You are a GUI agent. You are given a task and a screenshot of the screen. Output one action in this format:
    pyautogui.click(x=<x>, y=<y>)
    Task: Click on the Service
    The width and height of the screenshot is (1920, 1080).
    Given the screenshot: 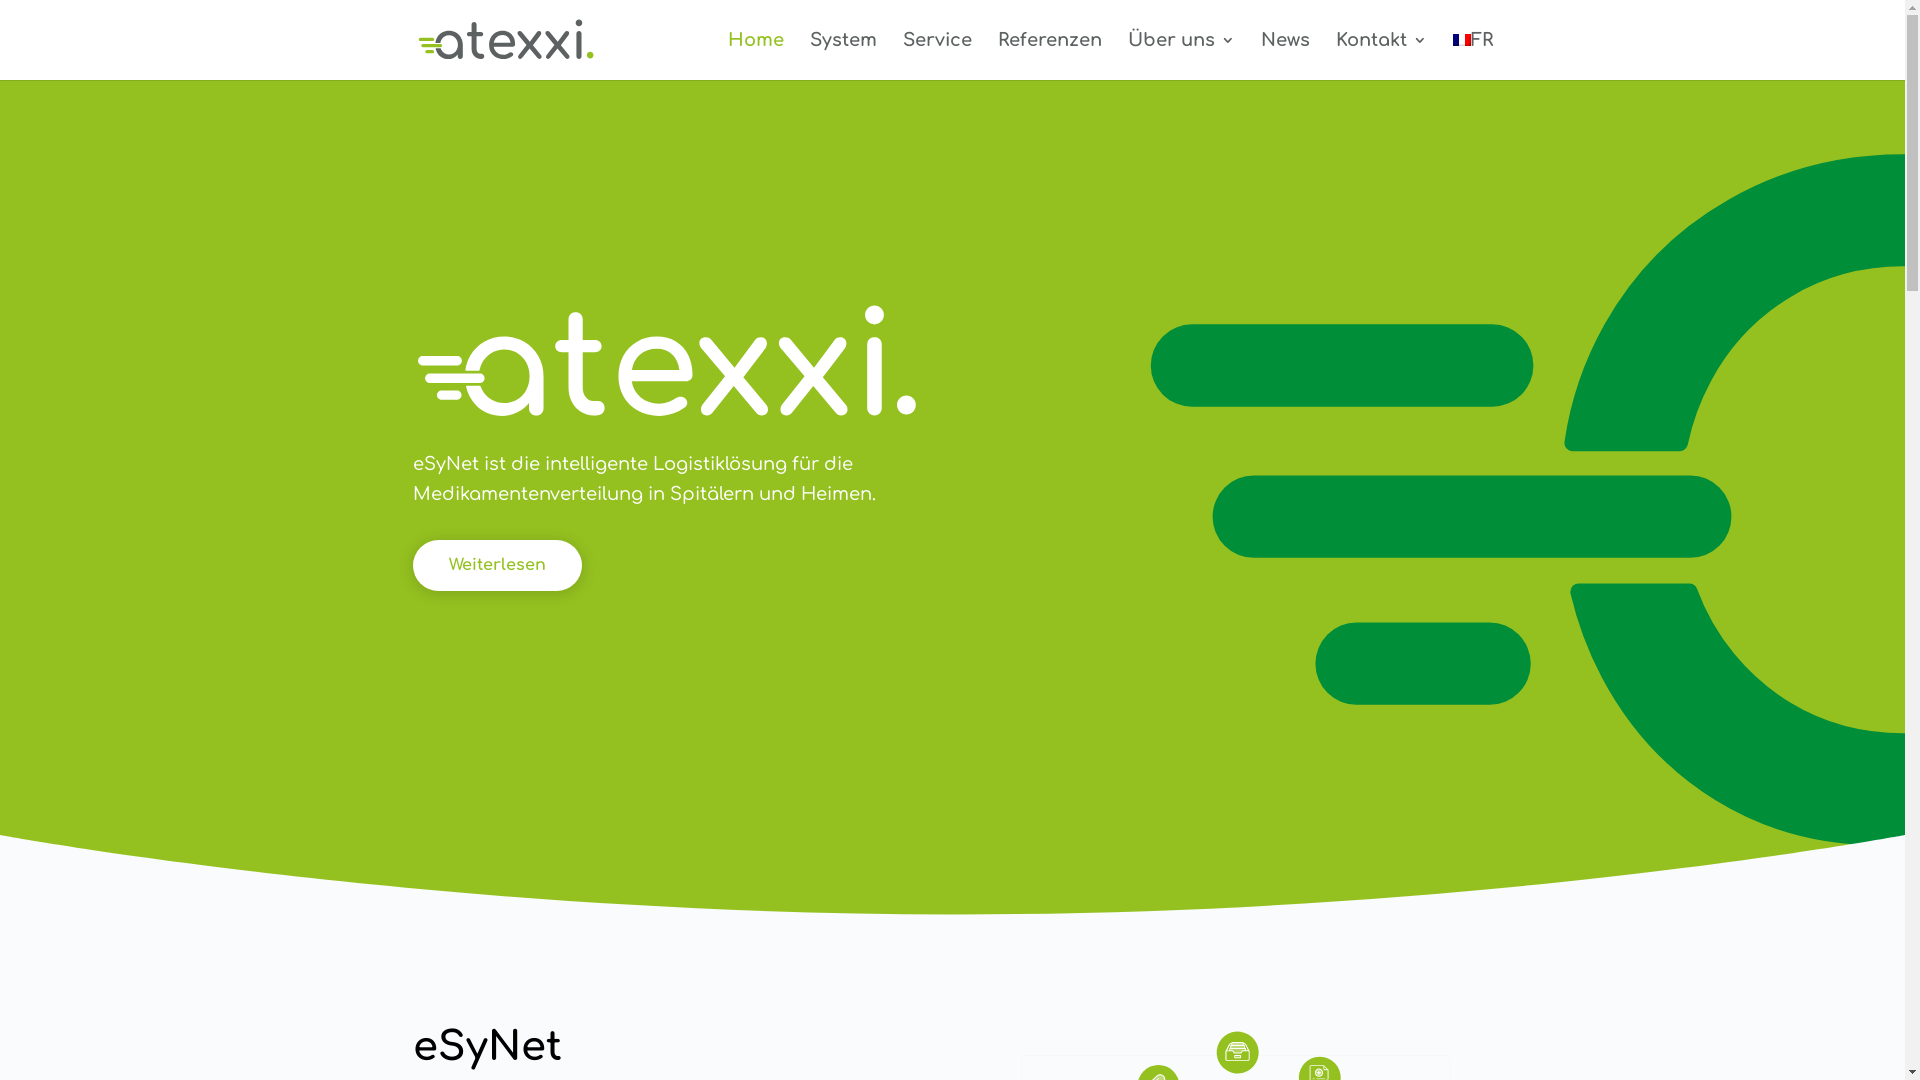 What is the action you would take?
    pyautogui.click(x=936, y=56)
    